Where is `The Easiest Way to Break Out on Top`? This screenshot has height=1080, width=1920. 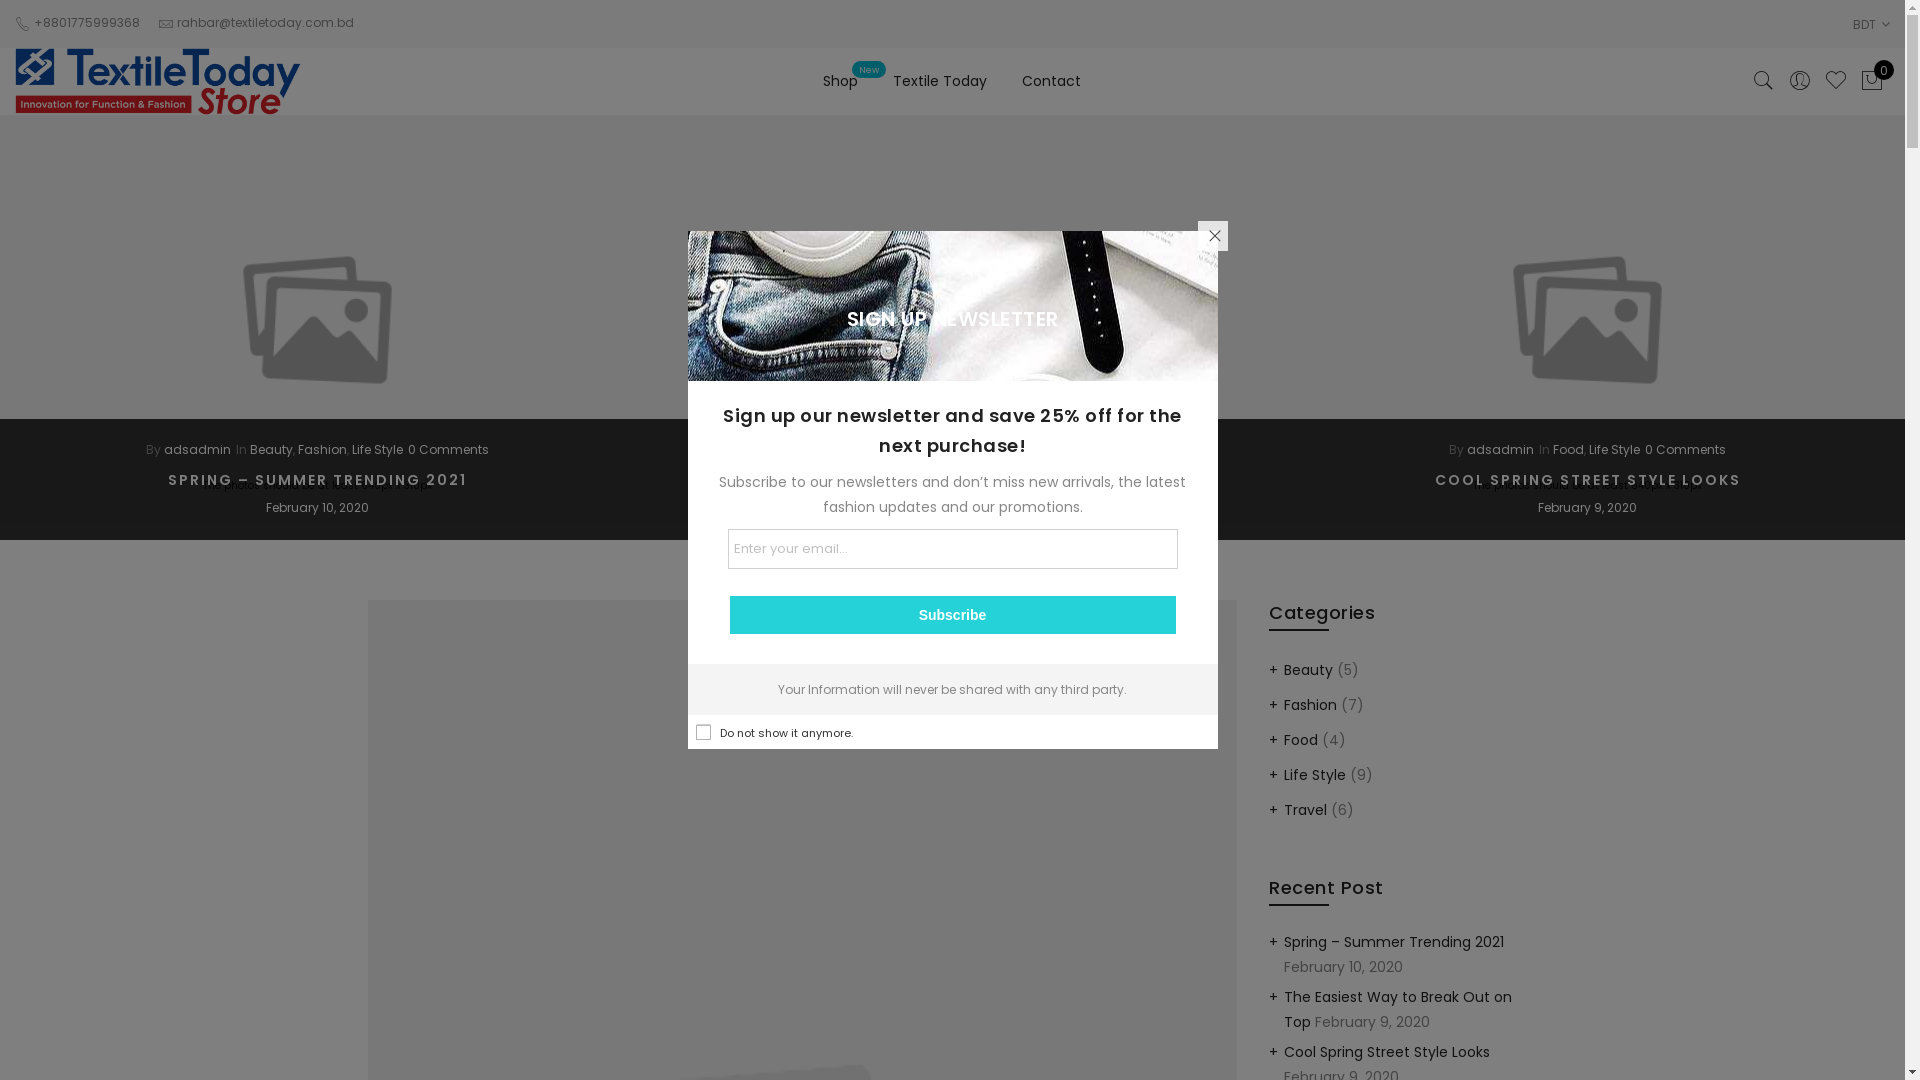 The Easiest Way to Break Out on Top is located at coordinates (1398, 1008).